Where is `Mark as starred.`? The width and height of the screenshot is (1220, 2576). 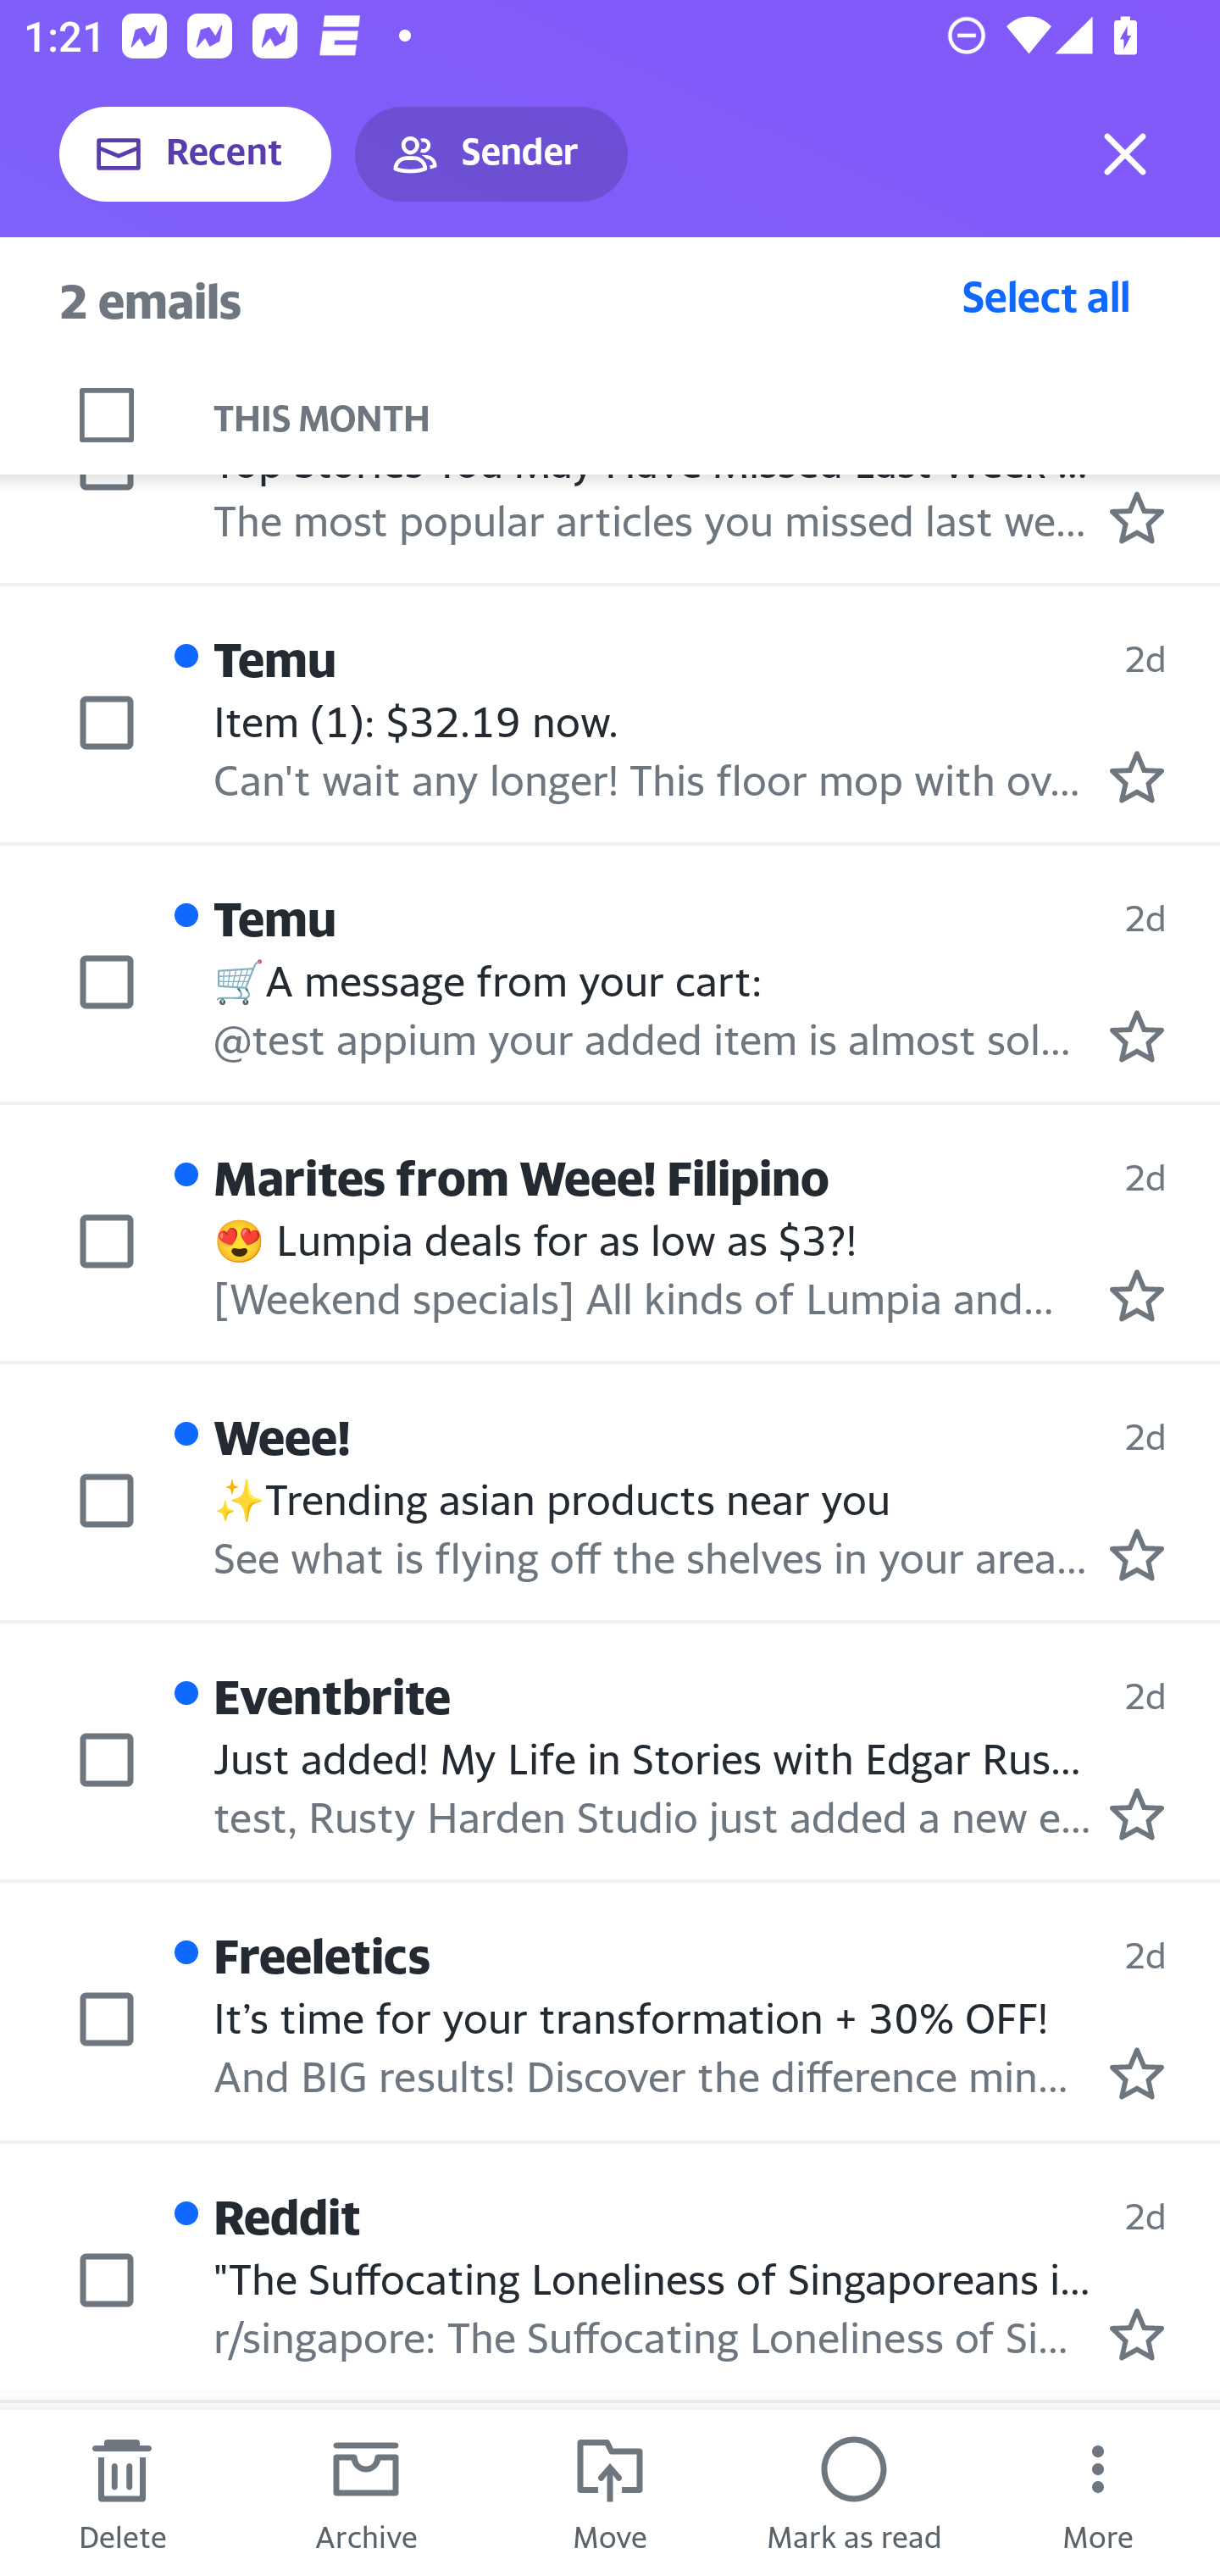 Mark as starred. is located at coordinates (1137, 2072).